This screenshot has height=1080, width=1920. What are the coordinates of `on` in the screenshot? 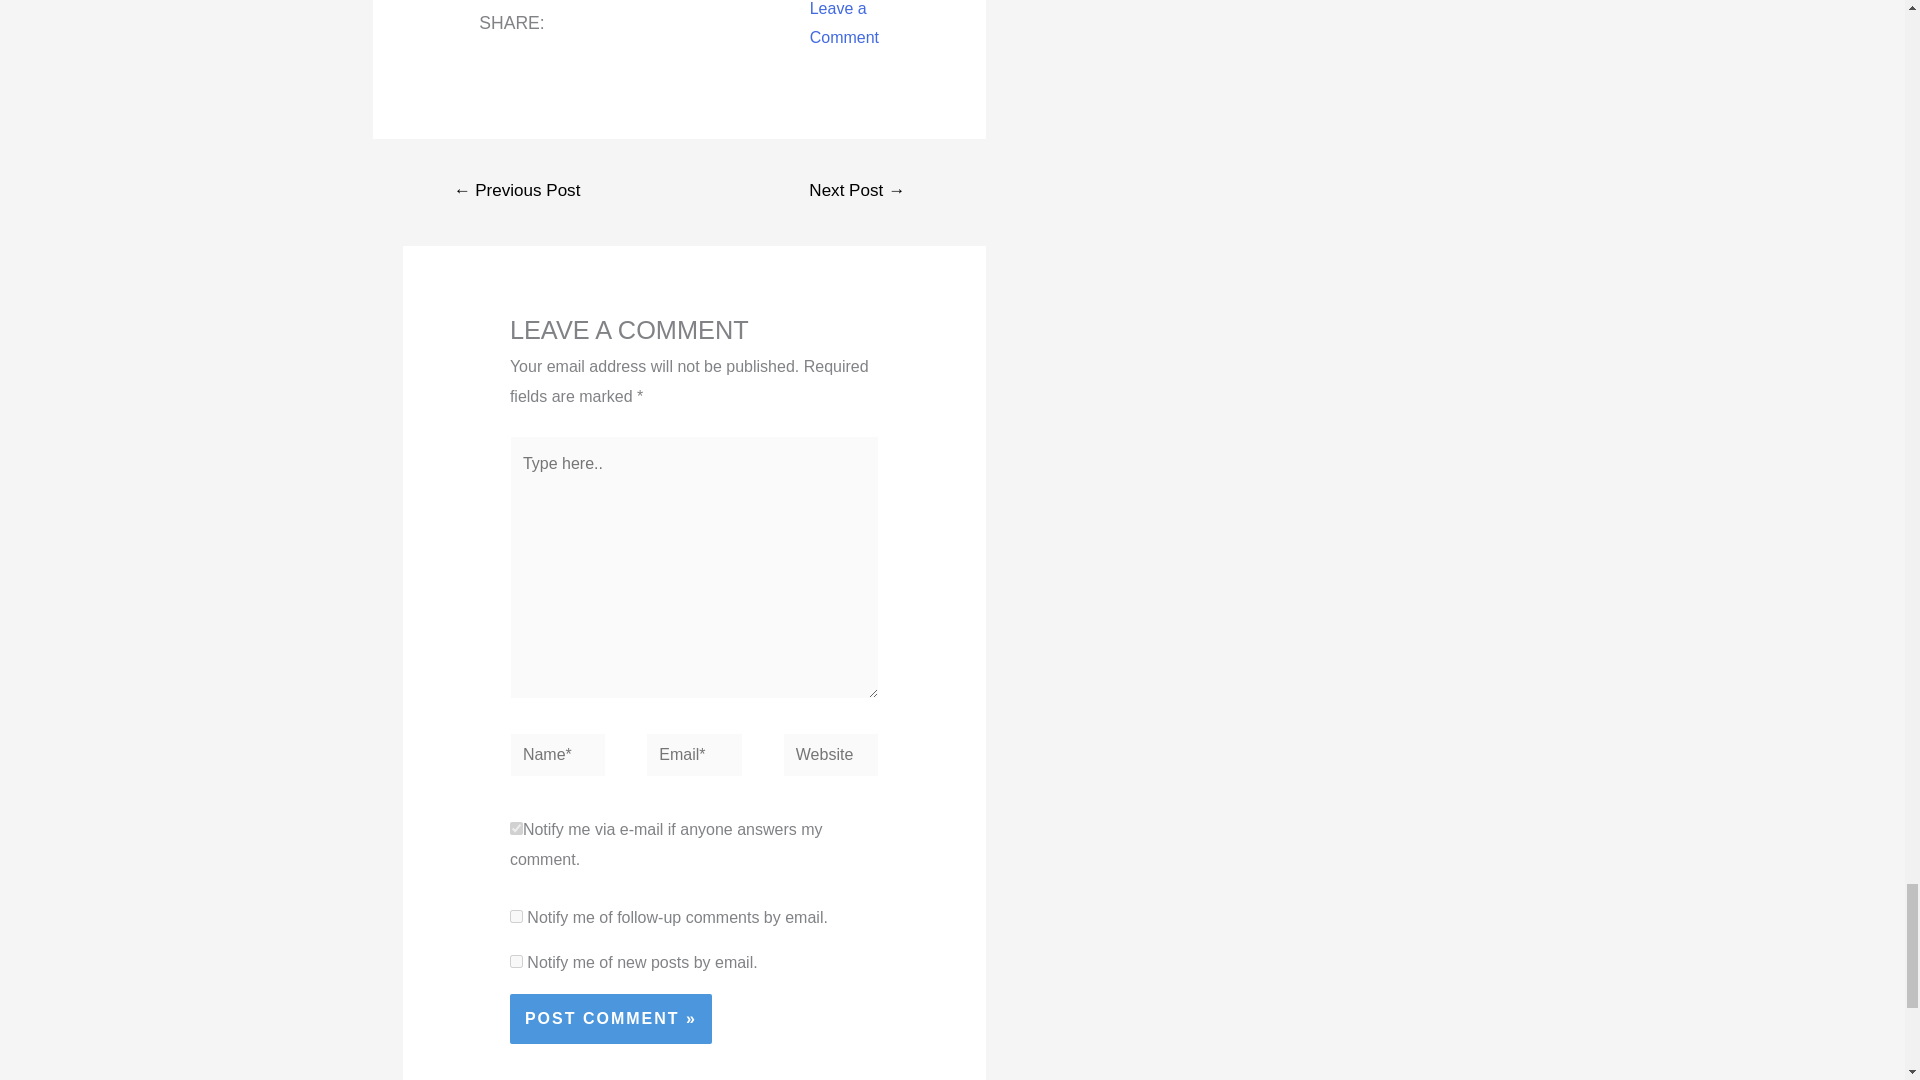 It's located at (516, 828).